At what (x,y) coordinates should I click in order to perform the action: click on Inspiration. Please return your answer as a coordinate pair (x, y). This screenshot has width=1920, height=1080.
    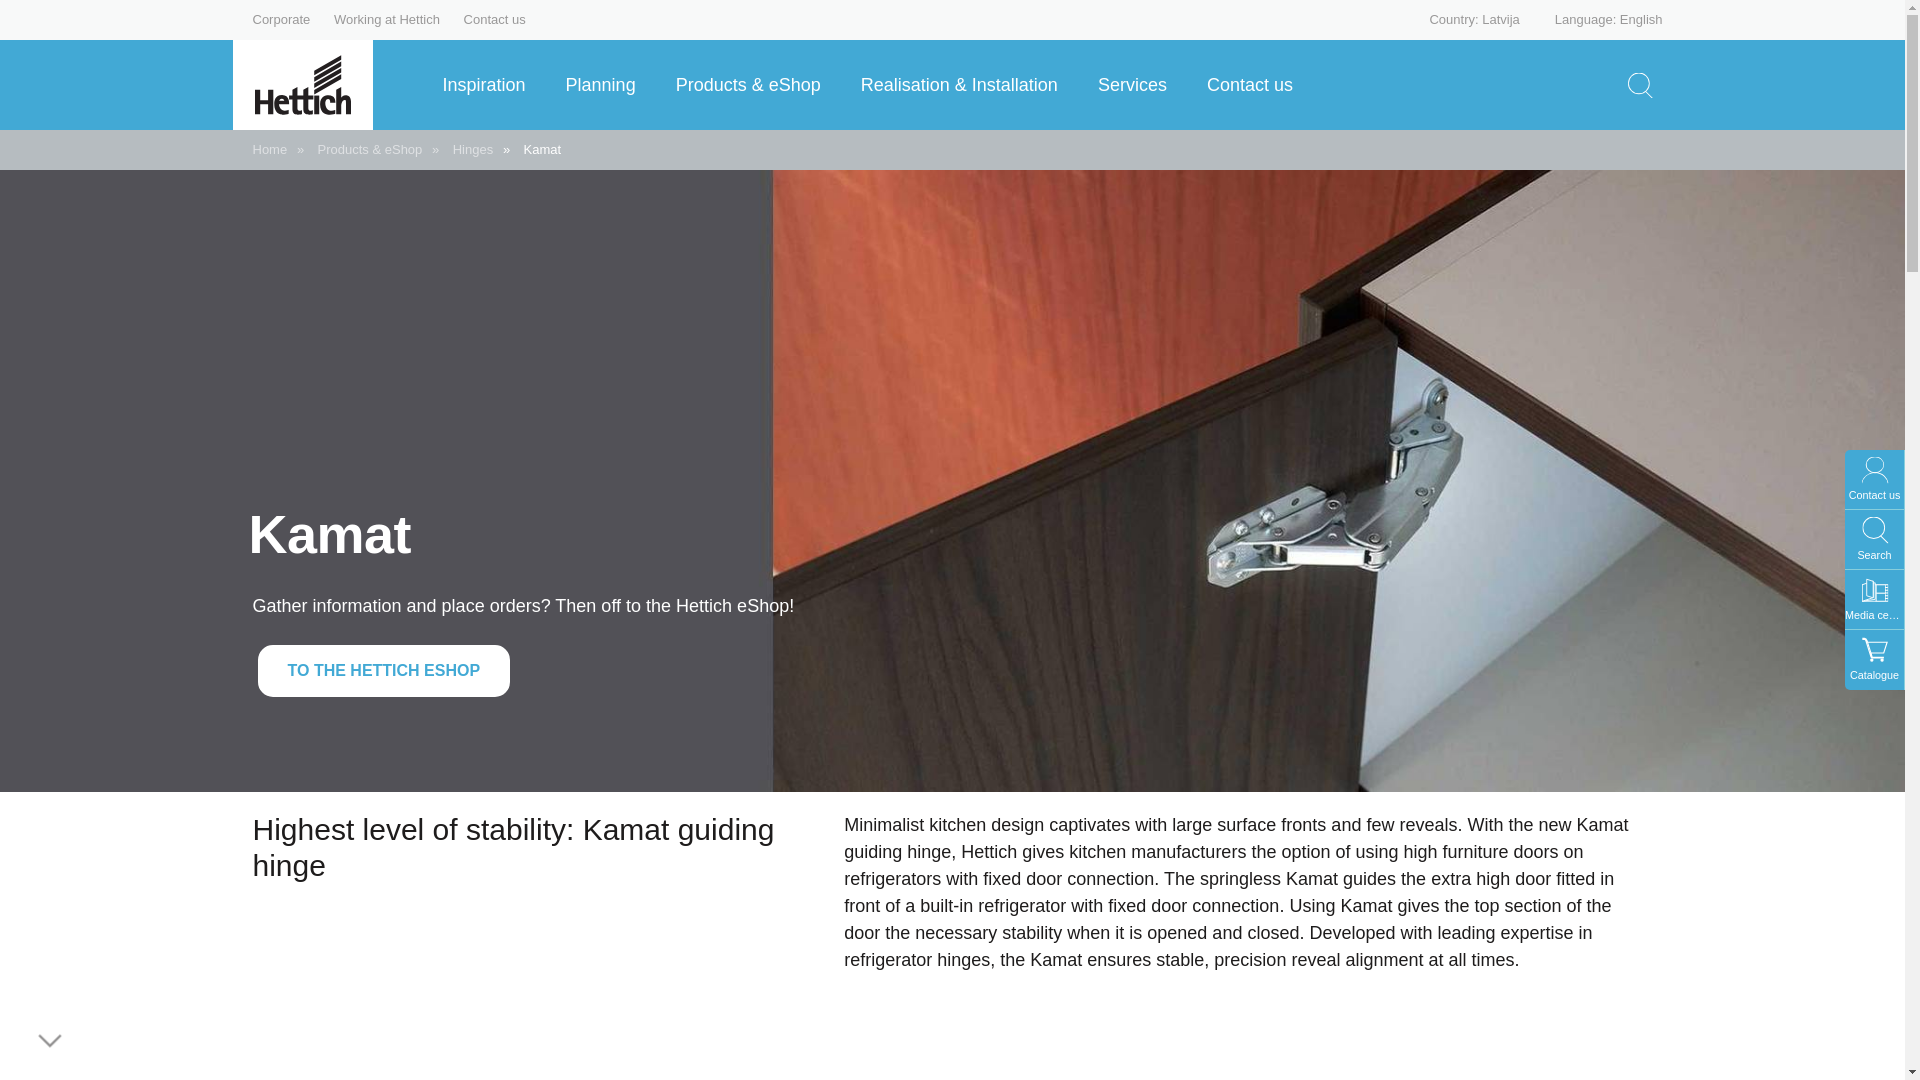
    Looking at the image, I should click on (490, 84).